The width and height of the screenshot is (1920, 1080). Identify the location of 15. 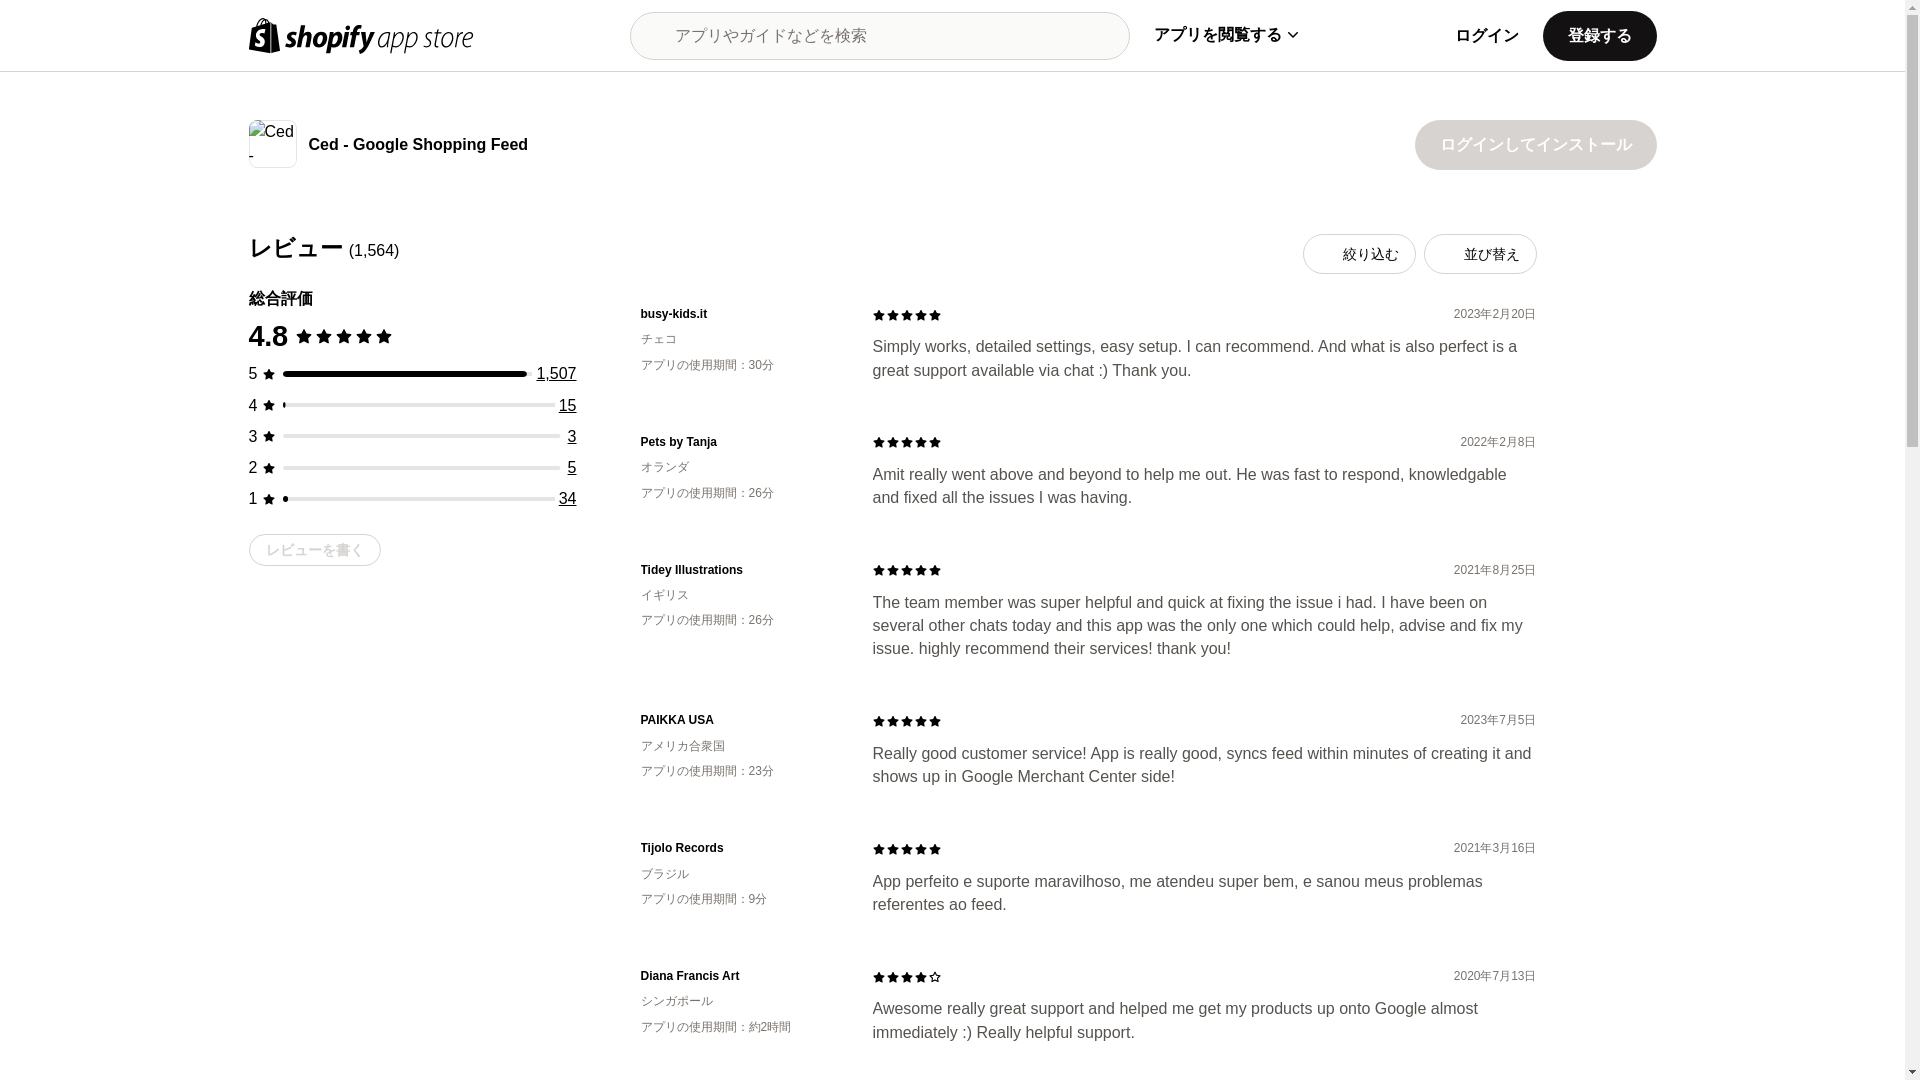
(568, 405).